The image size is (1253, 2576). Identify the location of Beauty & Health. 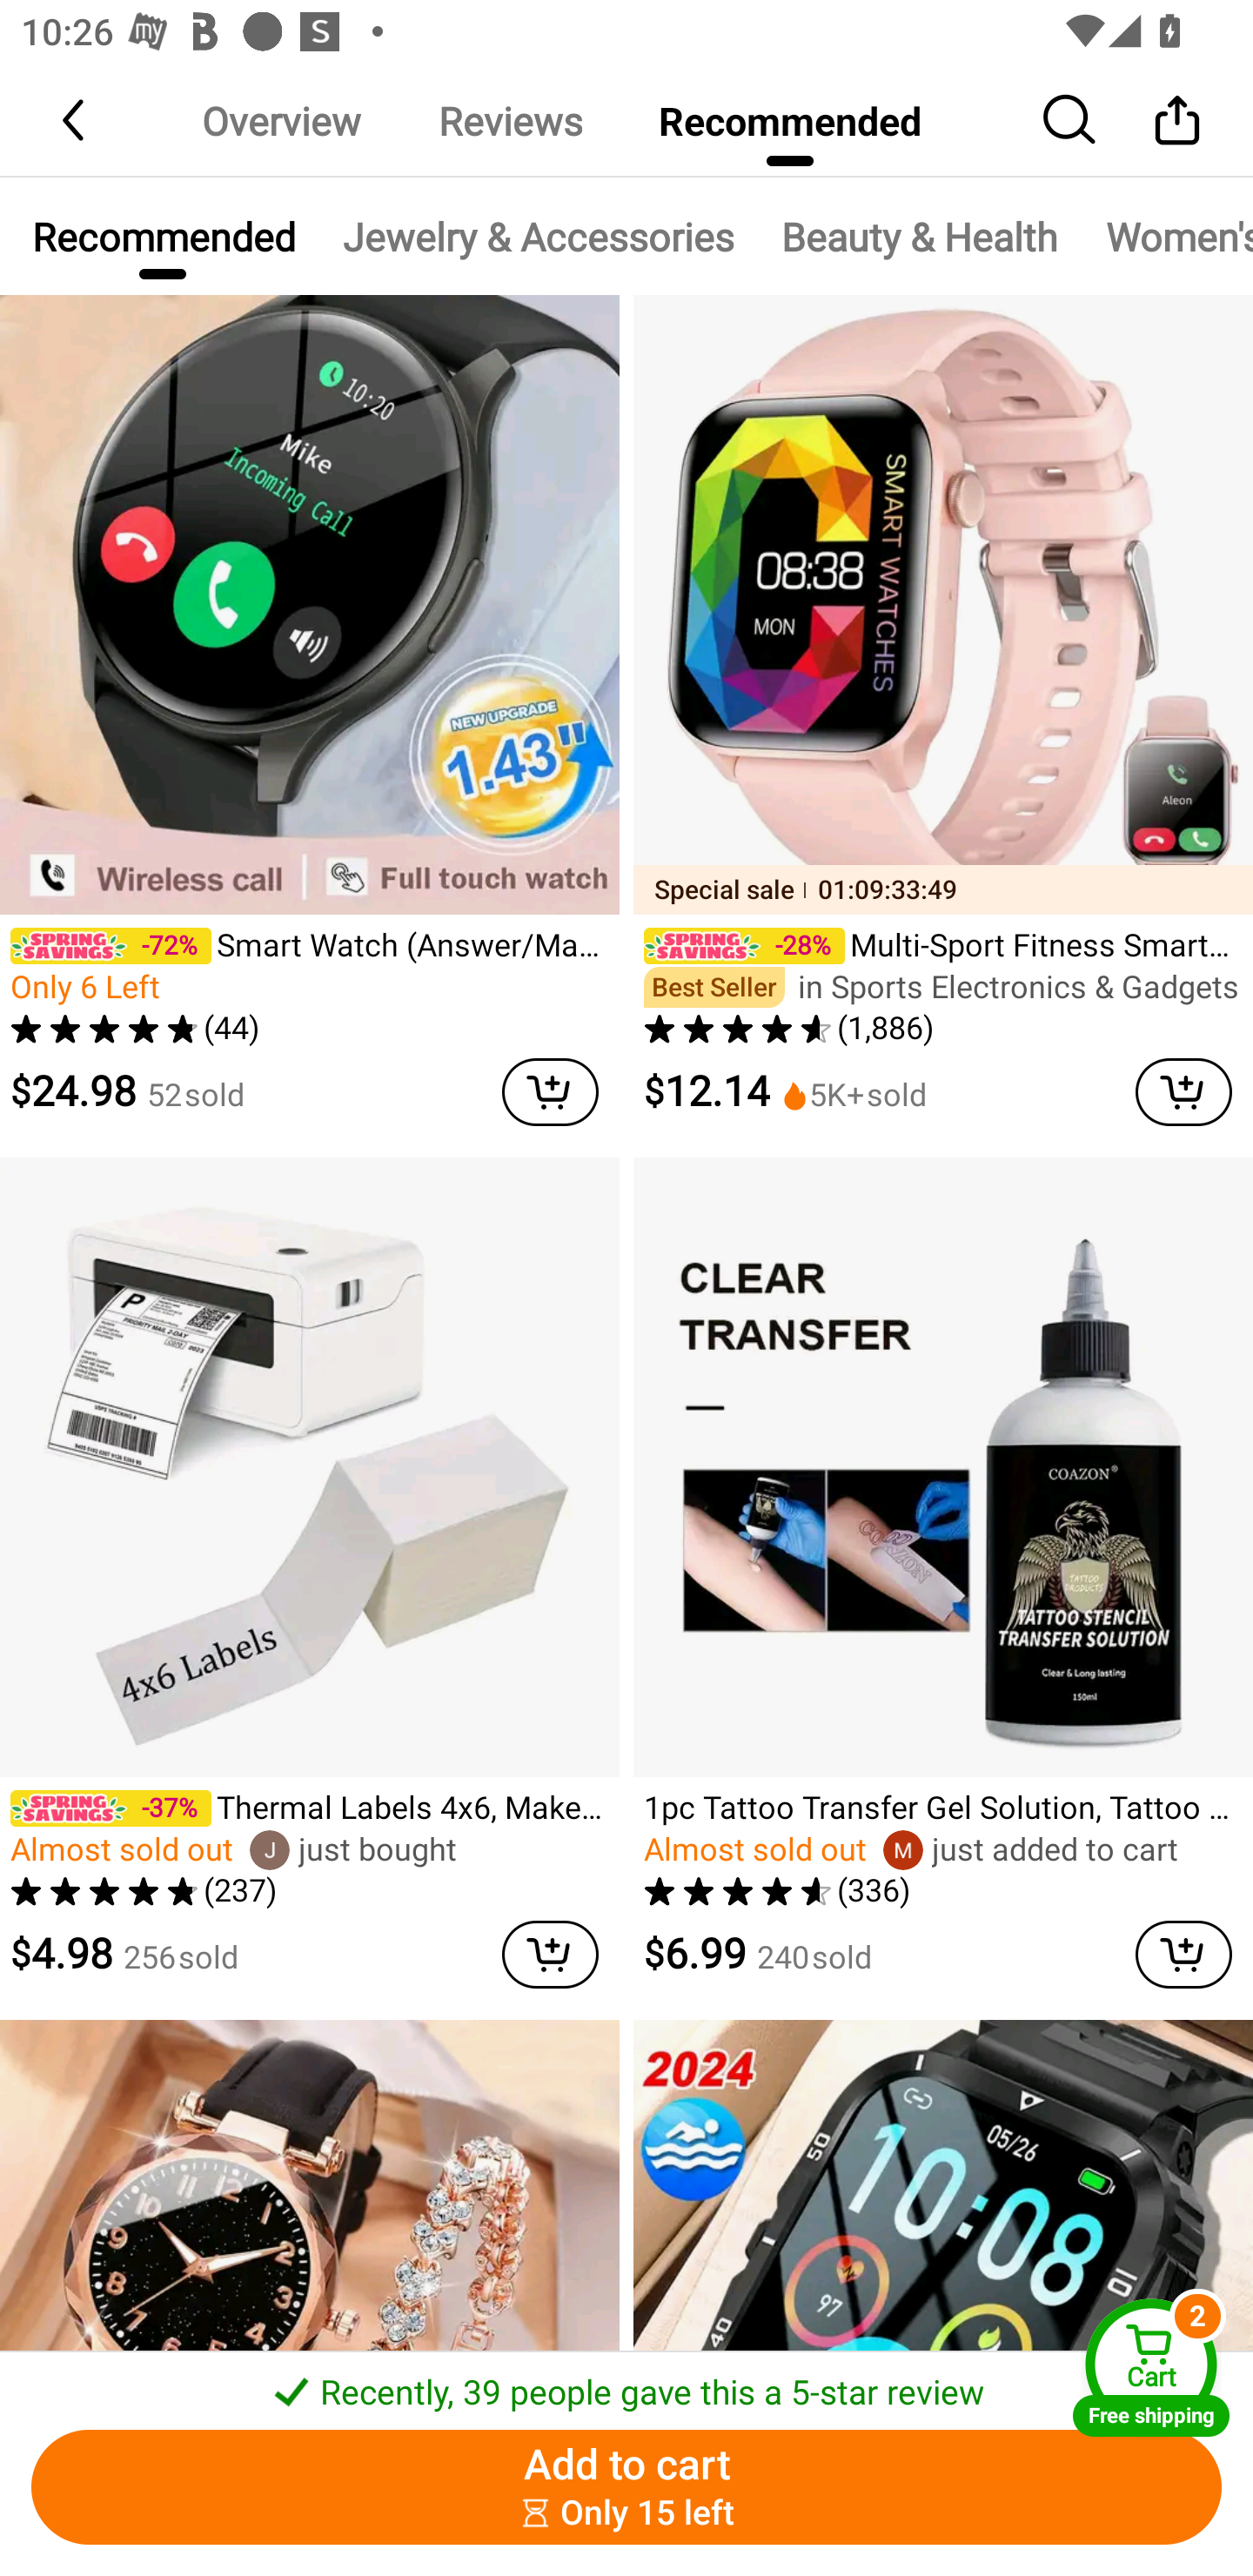
(919, 237).